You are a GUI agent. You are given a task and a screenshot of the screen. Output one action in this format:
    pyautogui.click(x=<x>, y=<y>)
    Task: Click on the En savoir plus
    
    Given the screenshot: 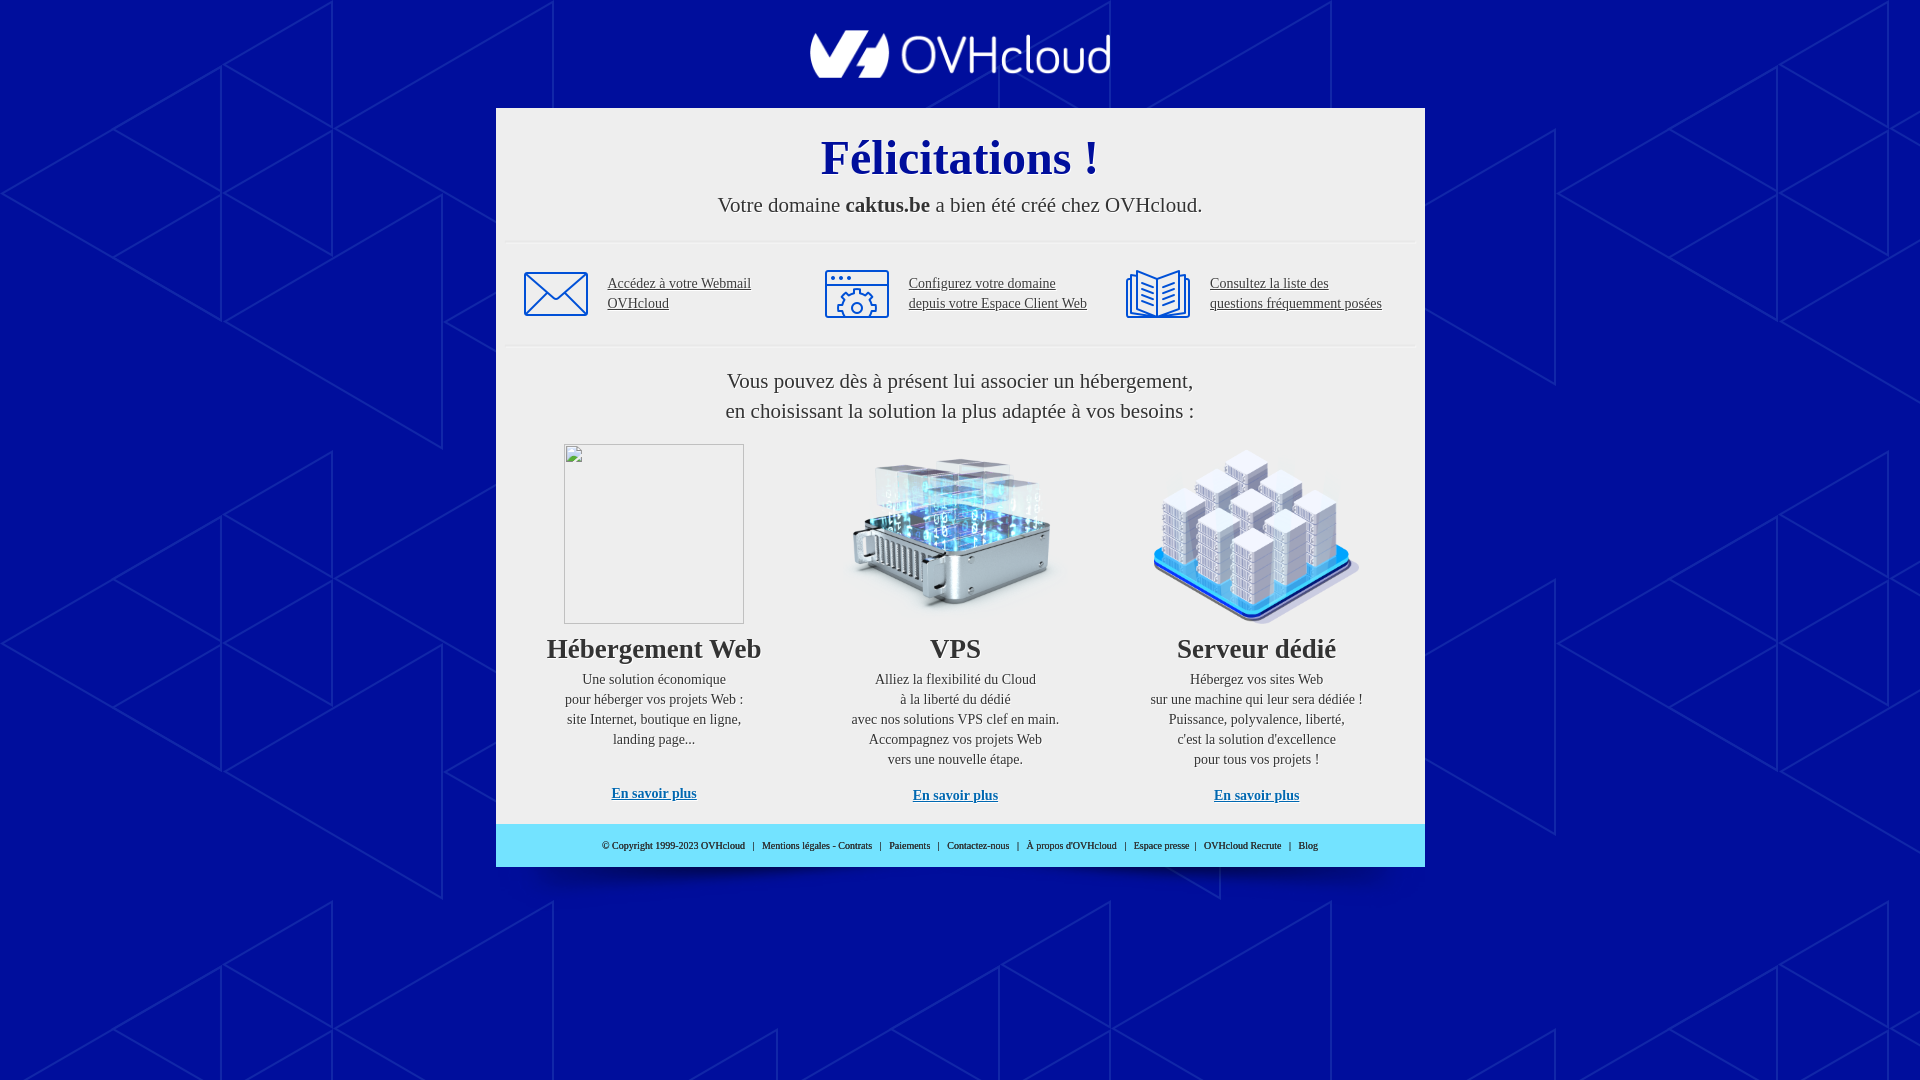 What is the action you would take?
    pyautogui.click(x=1256, y=796)
    